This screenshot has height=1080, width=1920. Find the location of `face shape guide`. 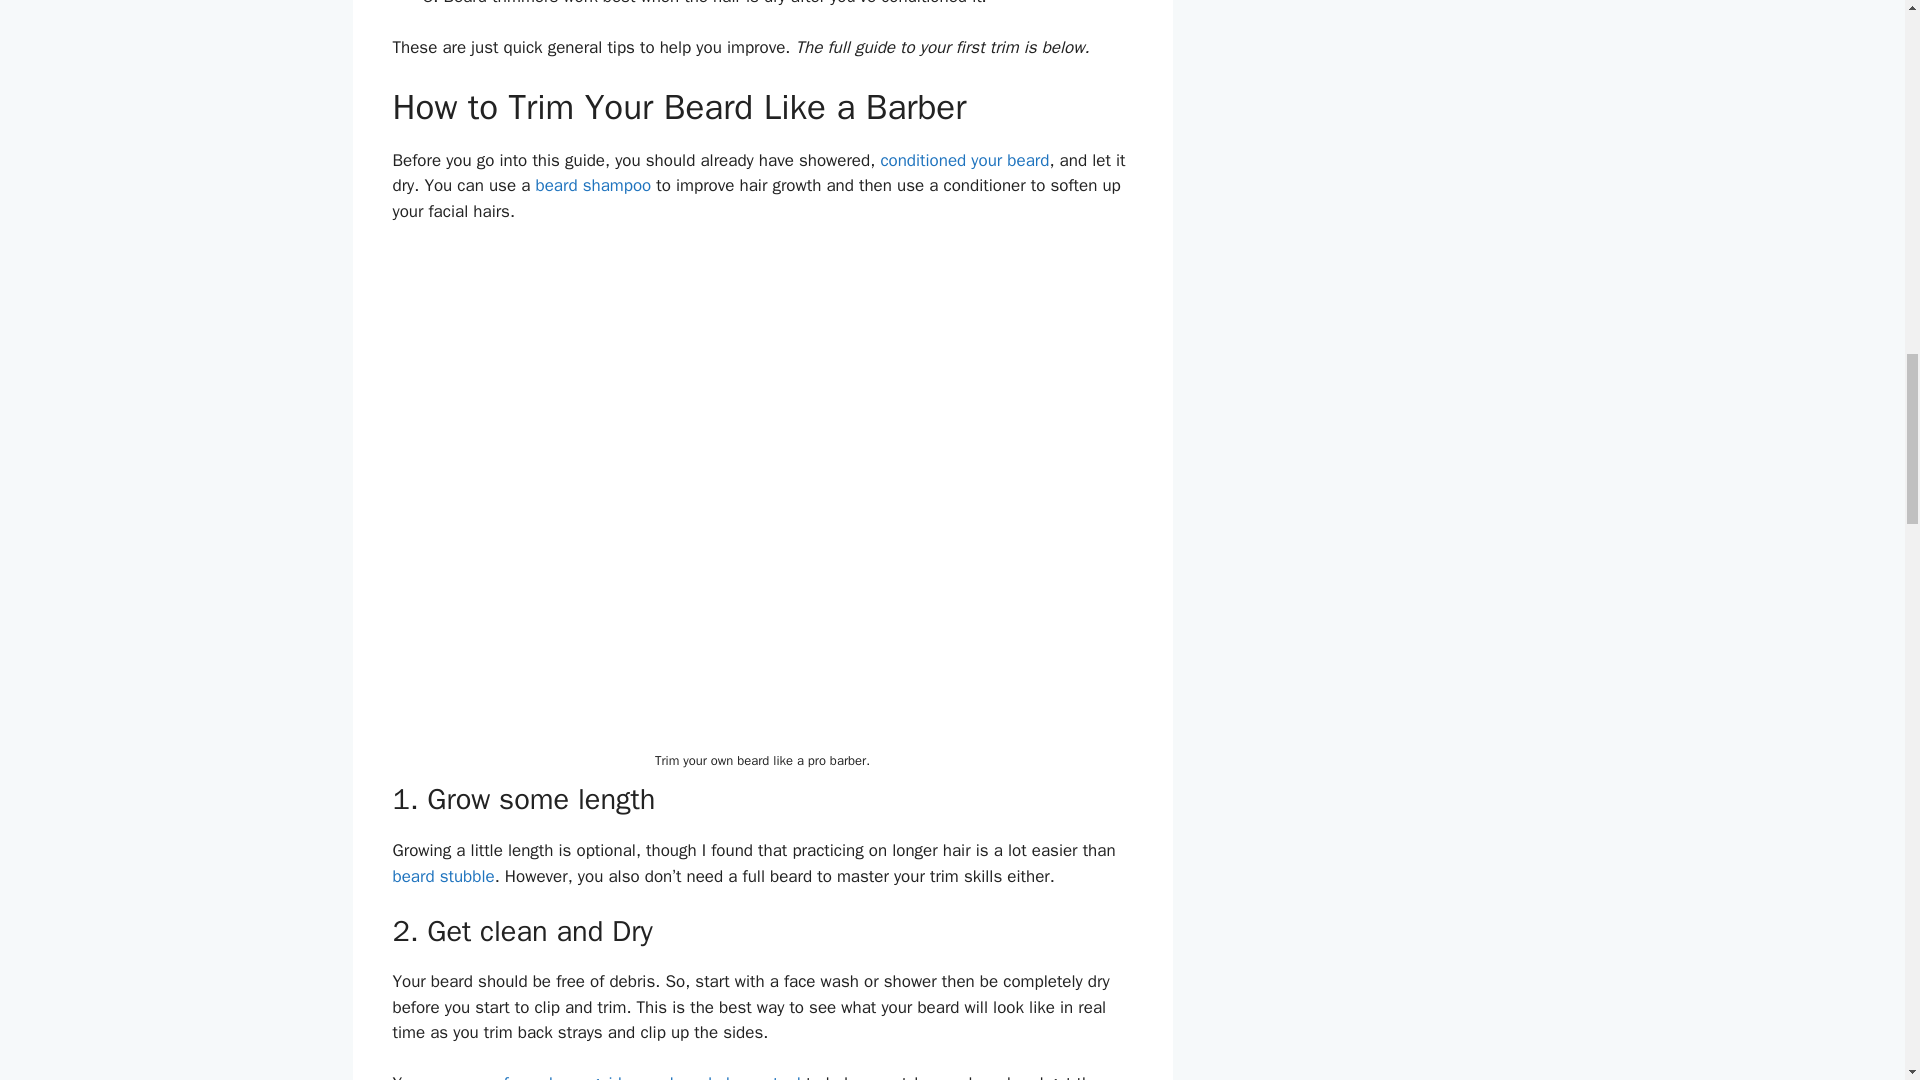

face shape guide is located at coordinates (567, 1076).